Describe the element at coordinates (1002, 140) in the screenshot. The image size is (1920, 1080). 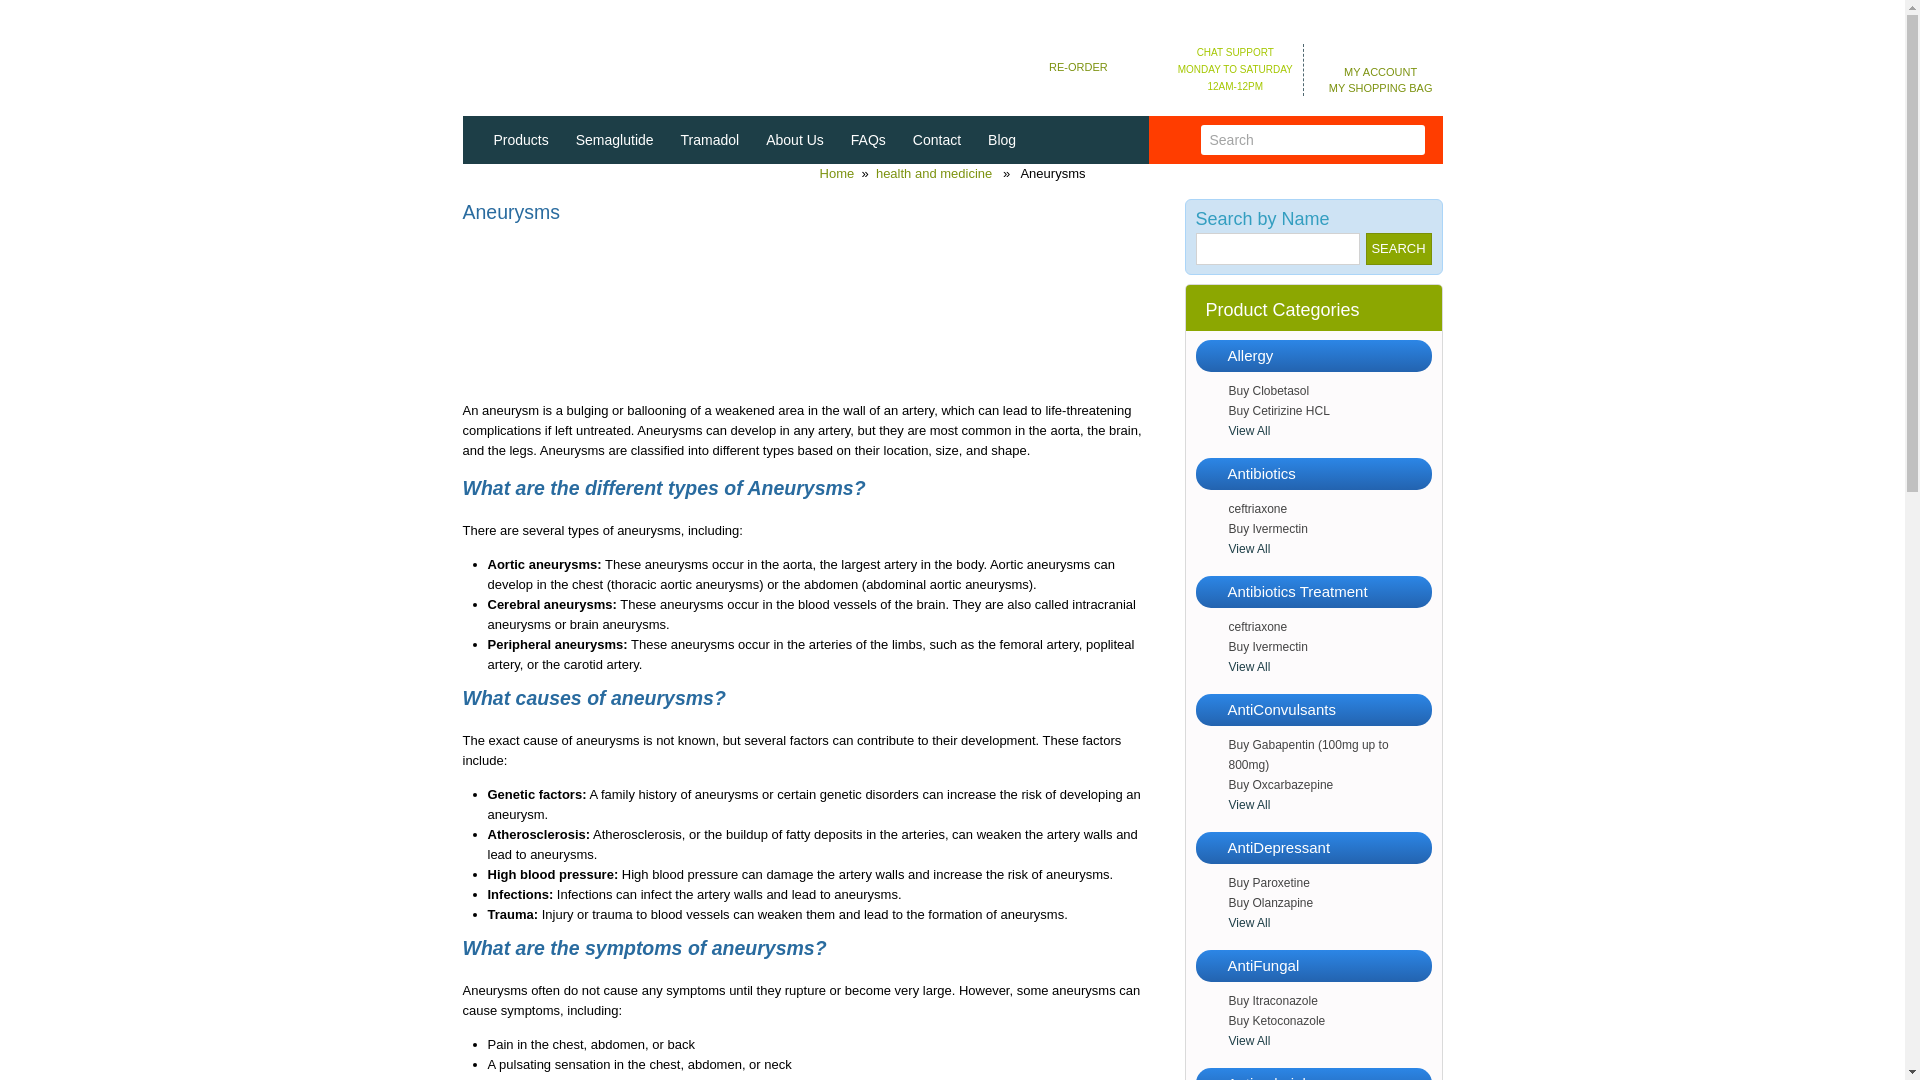
I see `Blog` at that location.